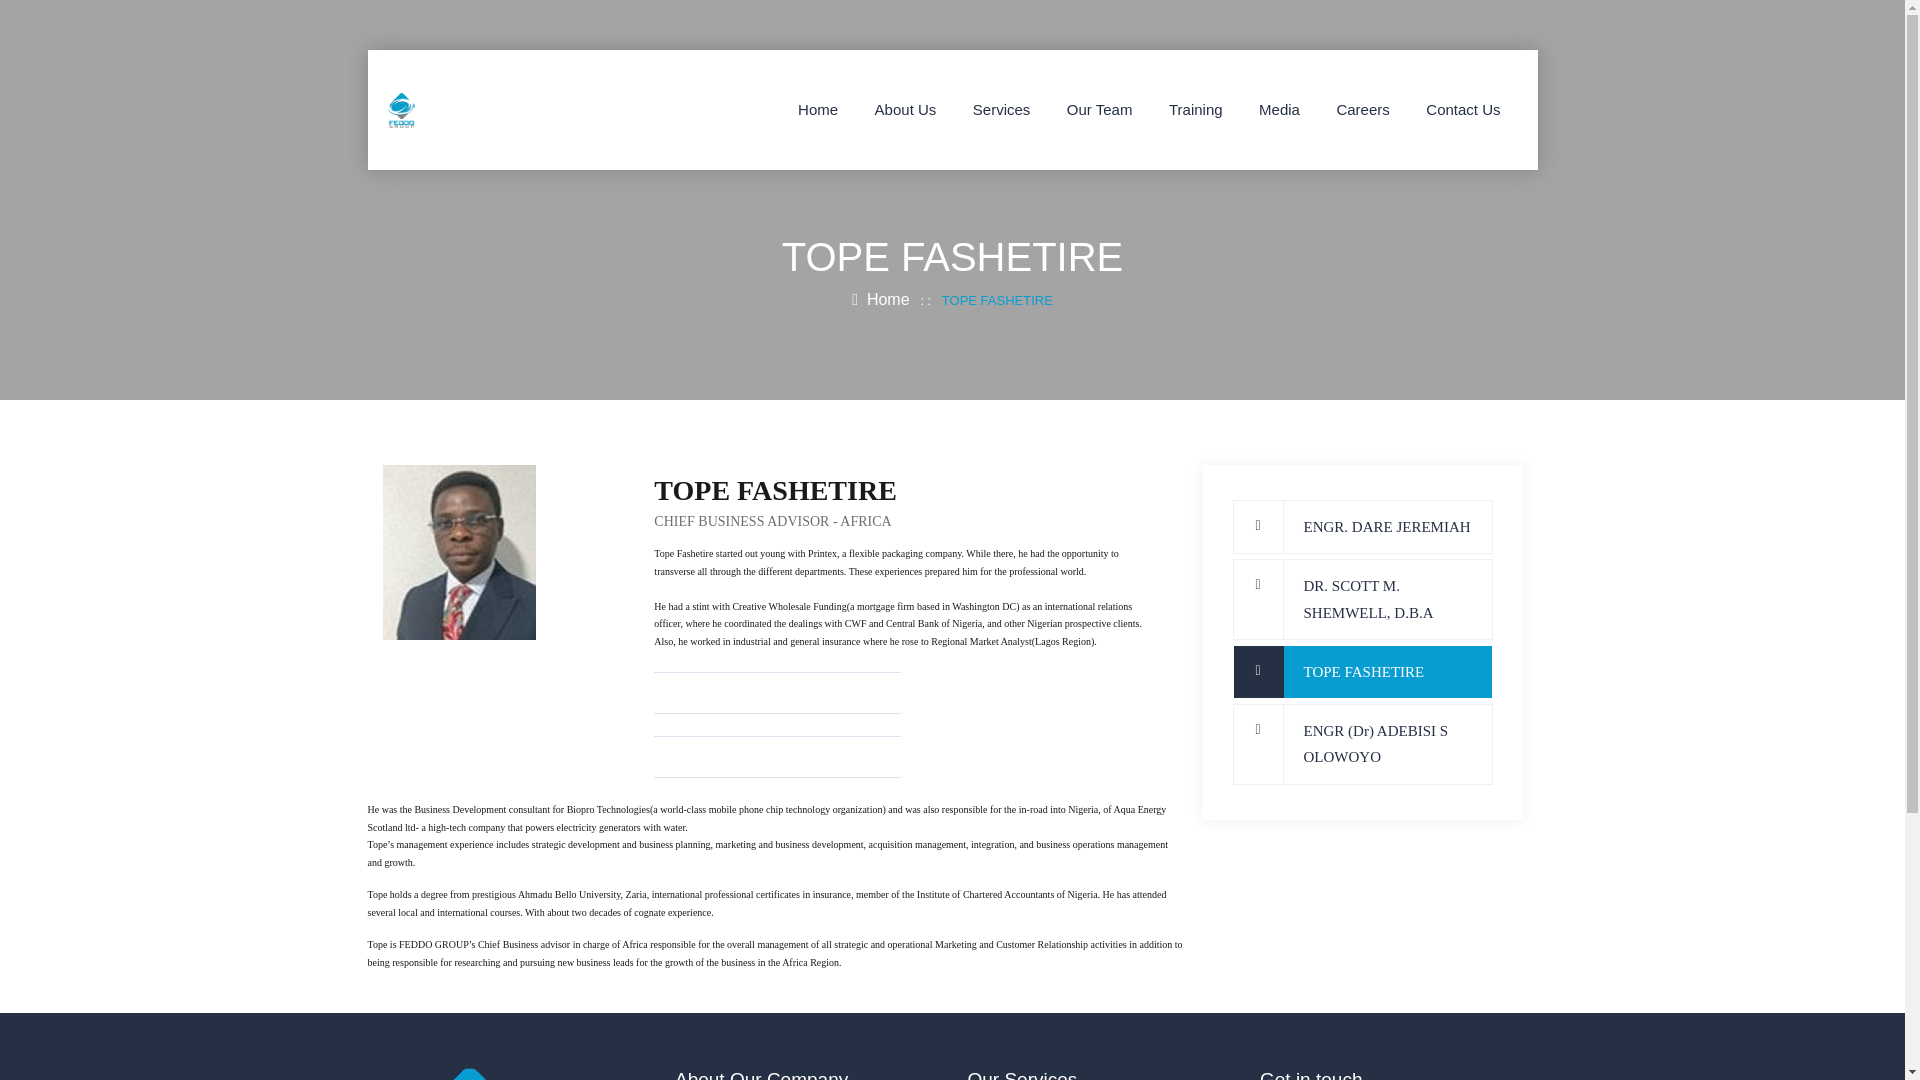 This screenshot has width=1920, height=1080. What do you see at coordinates (1362, 600) in the screenshot?
I see `DR. SCOTT M. SHEMWELL, D.B.A` at bounding box center [1362, 600].